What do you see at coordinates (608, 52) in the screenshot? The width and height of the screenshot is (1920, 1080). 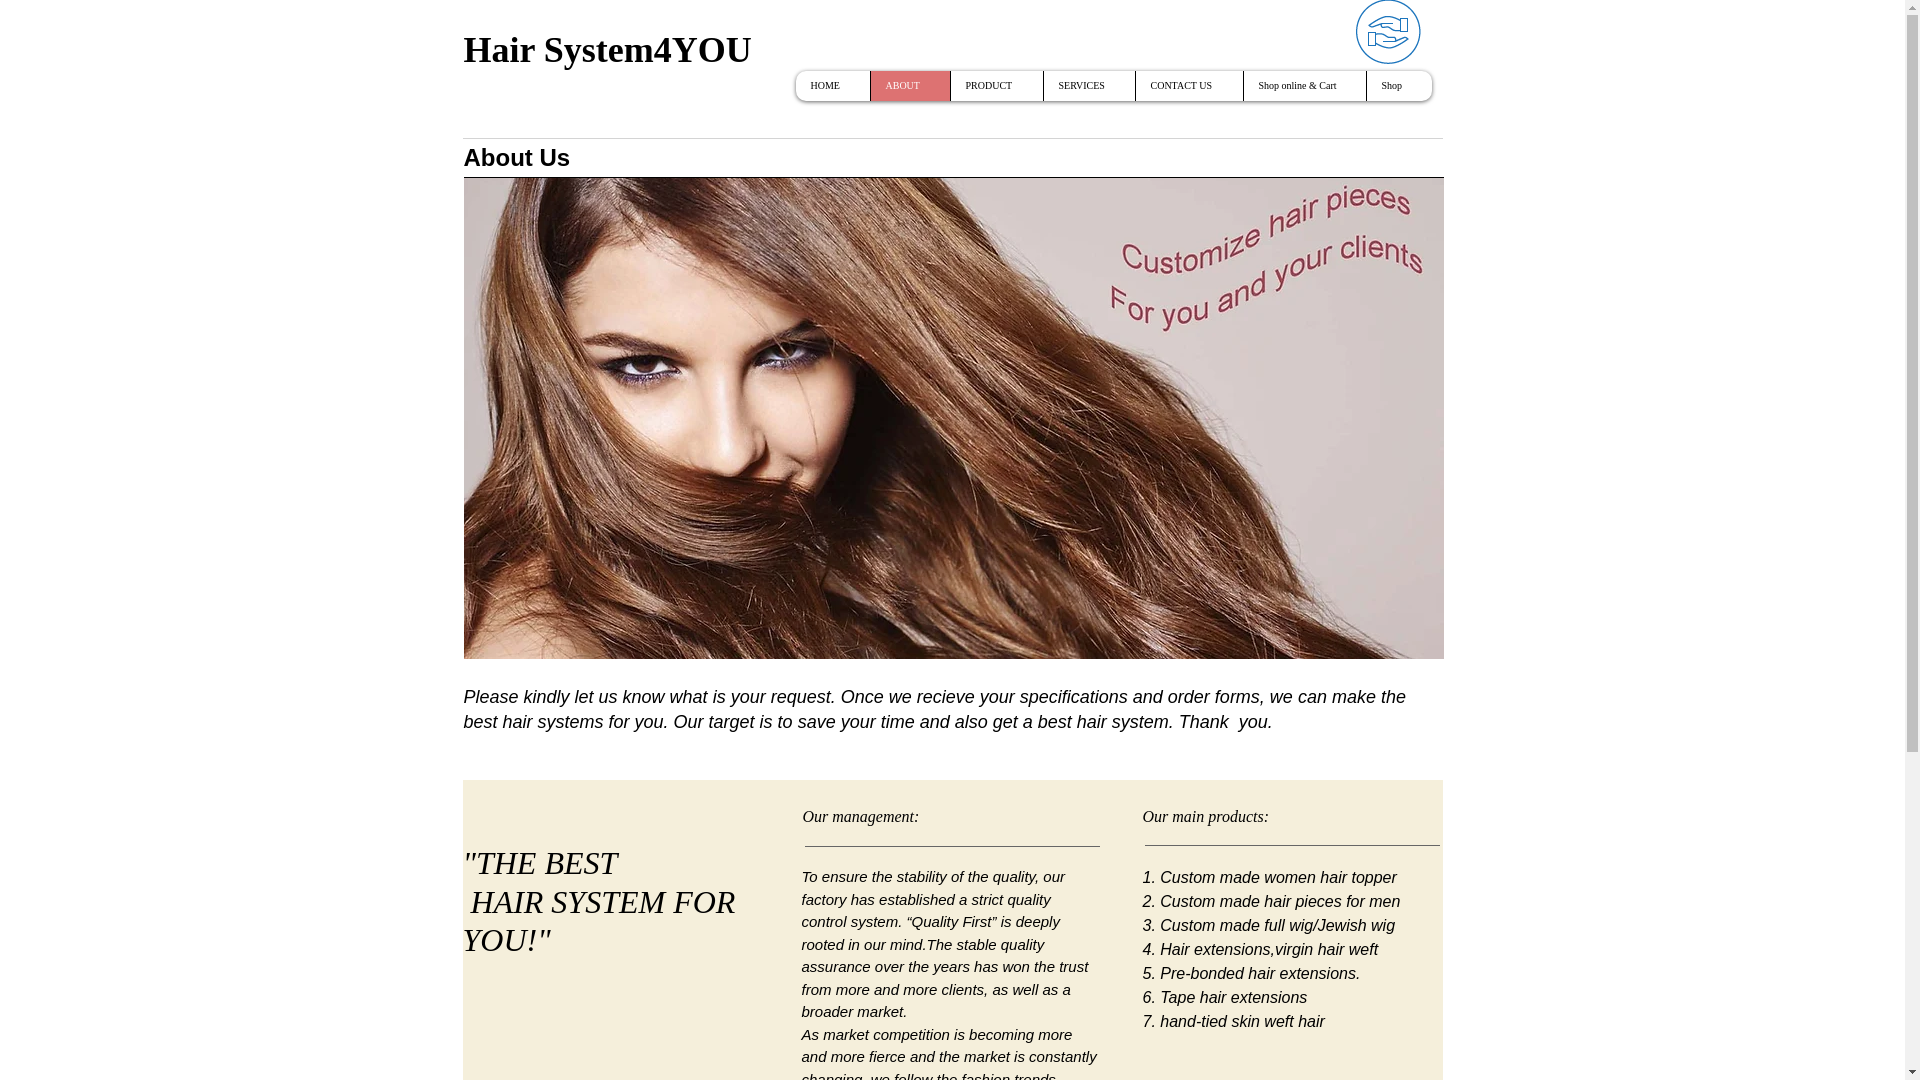 I see `Hair System4YOU` at bounding box center [608, 52].